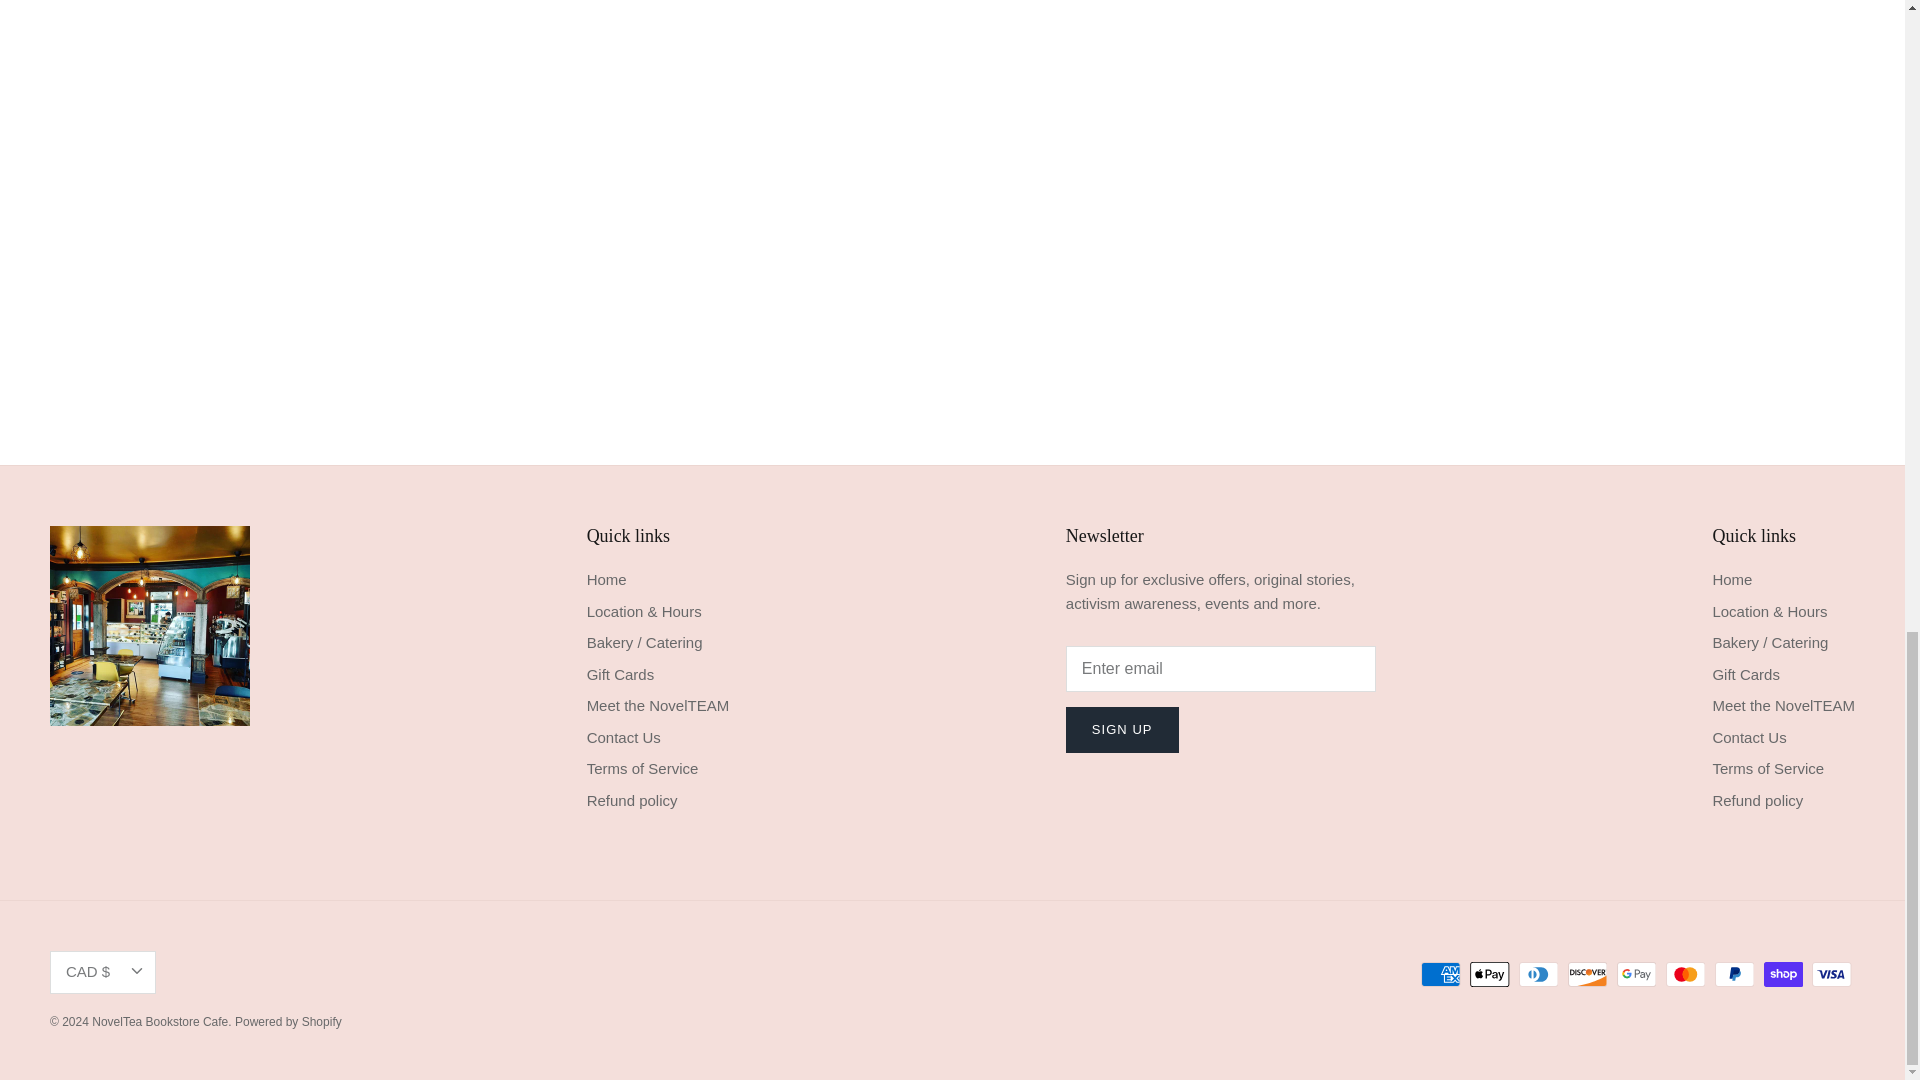  I want to click on Google Pay, so click(1636, 974).